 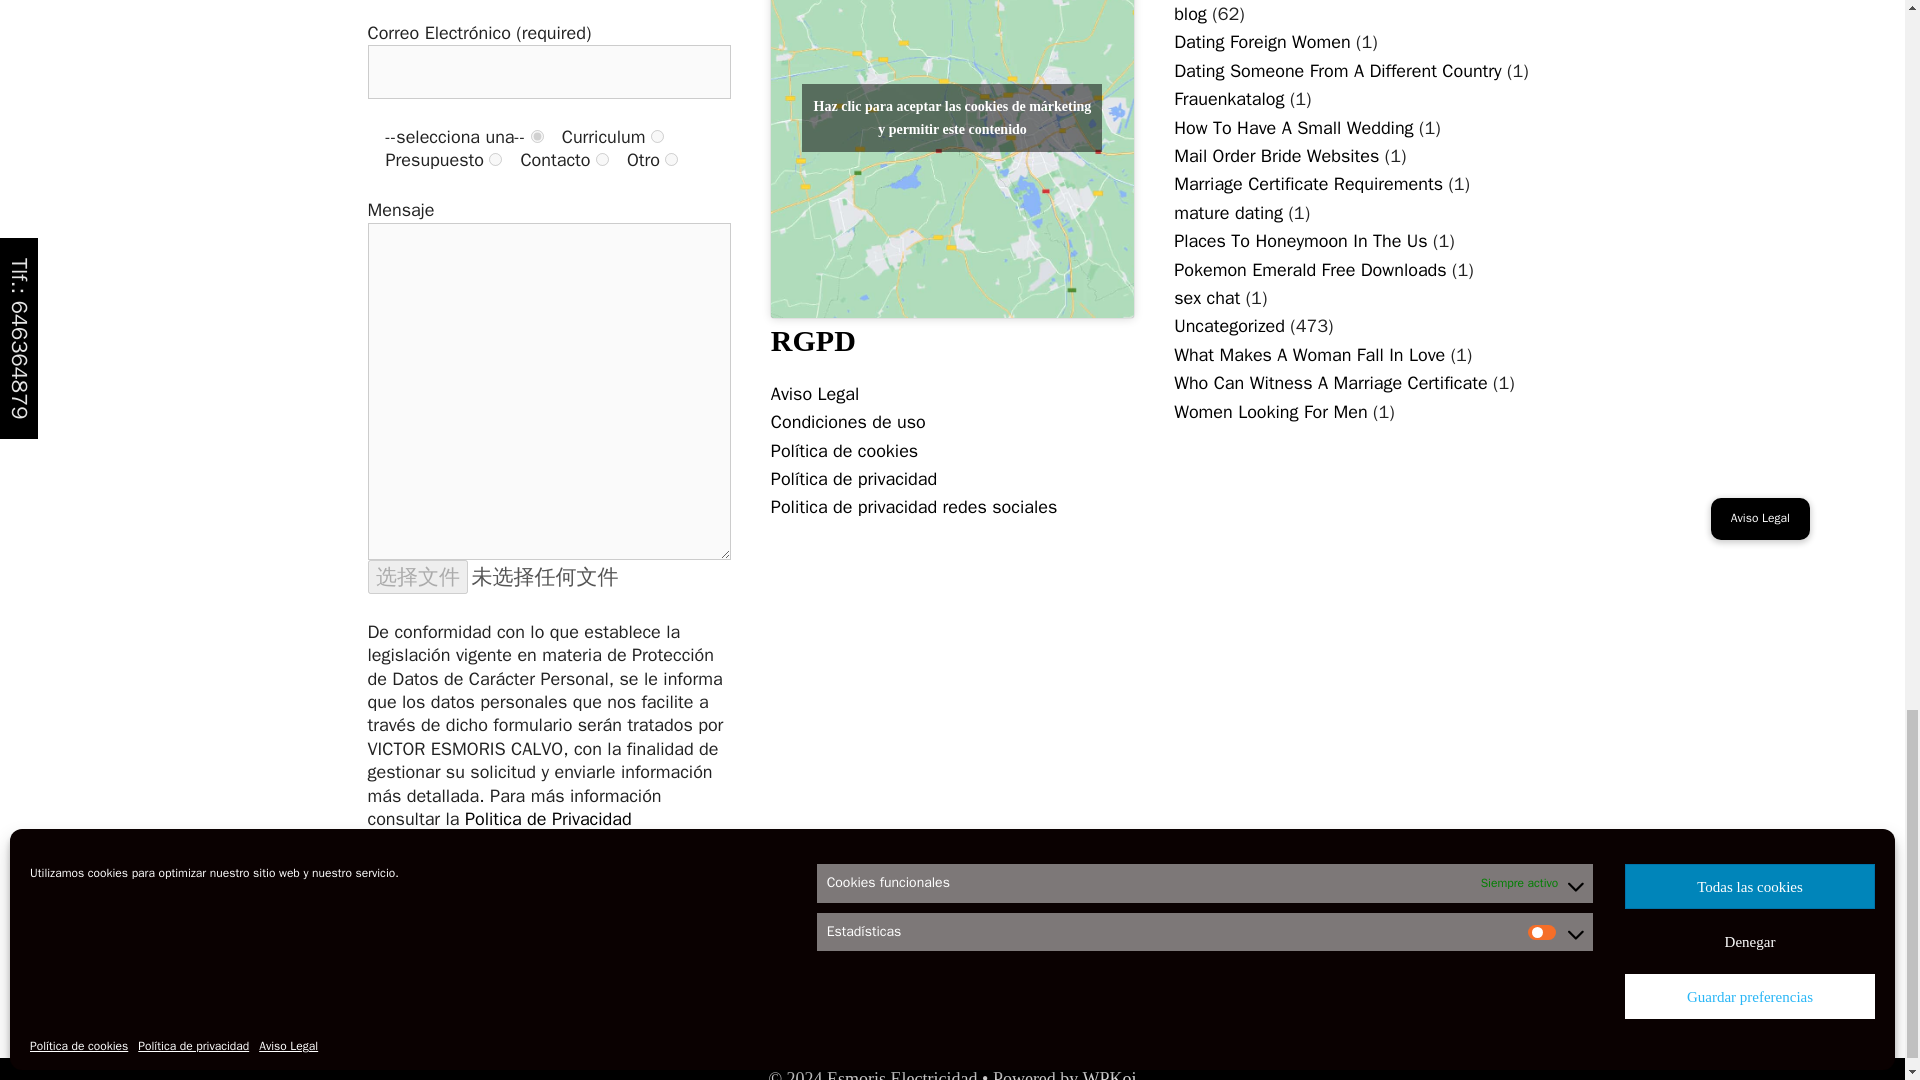 What do you see at coordinates (495, 160) in the screenshot?
I see `Presupuesto` at bounding box center [495, 160].